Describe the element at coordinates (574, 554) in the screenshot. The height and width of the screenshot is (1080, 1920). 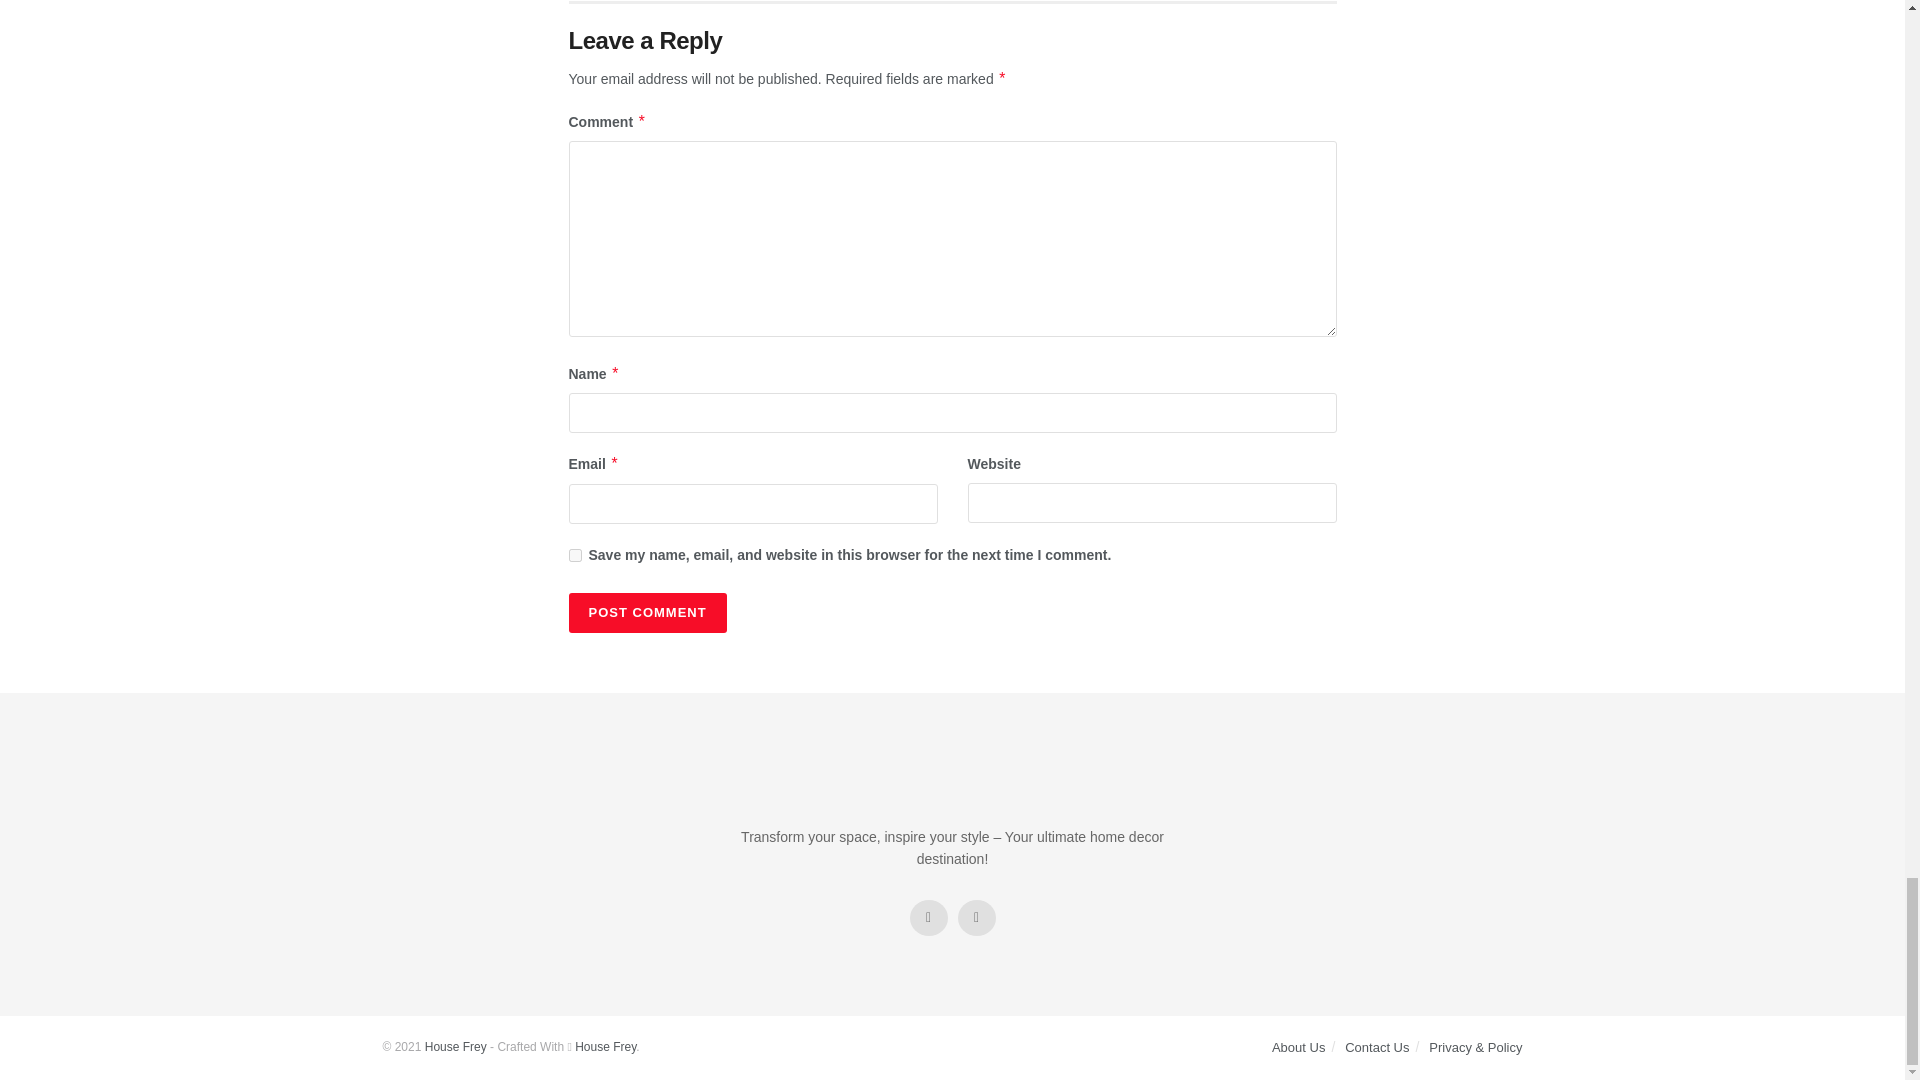
I see `yes` at that location.